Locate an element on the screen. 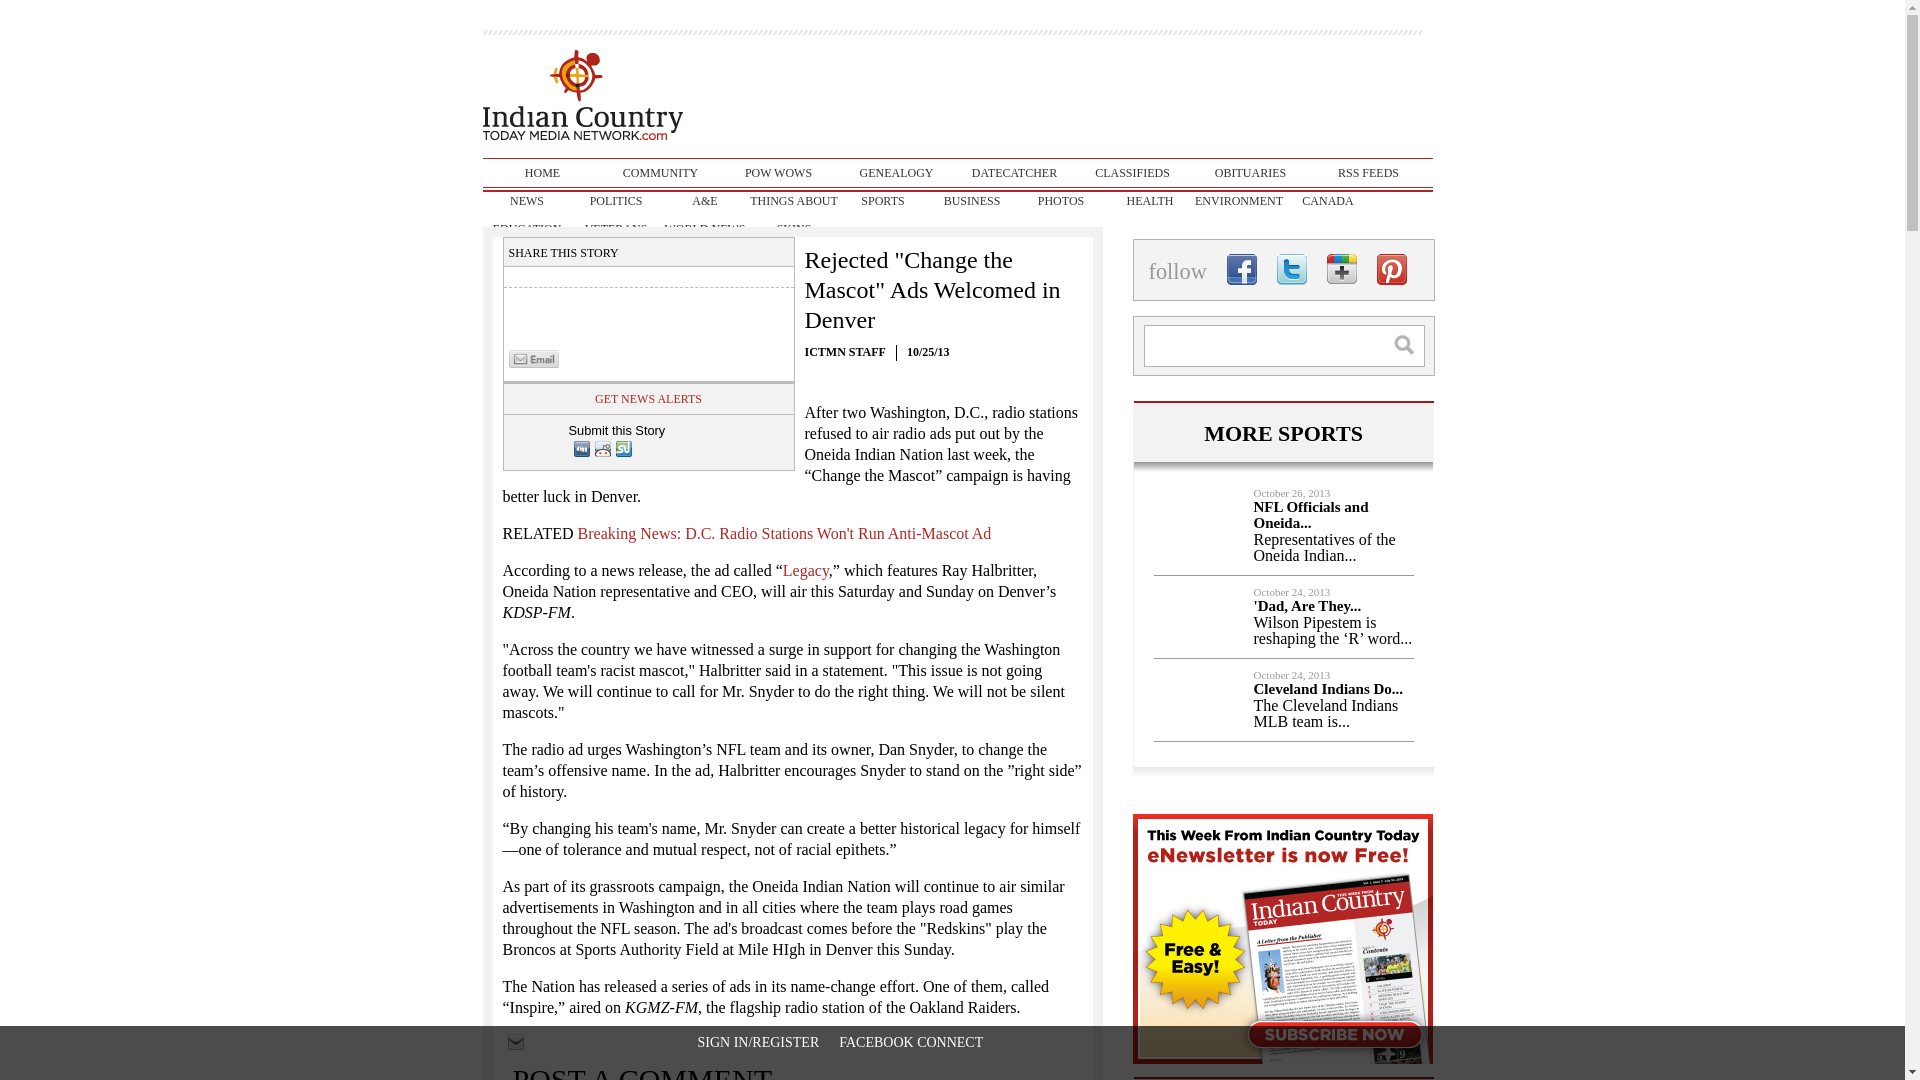 The height and width of the screenshot is (1080, 1920). EDUCATION is located at coordinates (526, 228).